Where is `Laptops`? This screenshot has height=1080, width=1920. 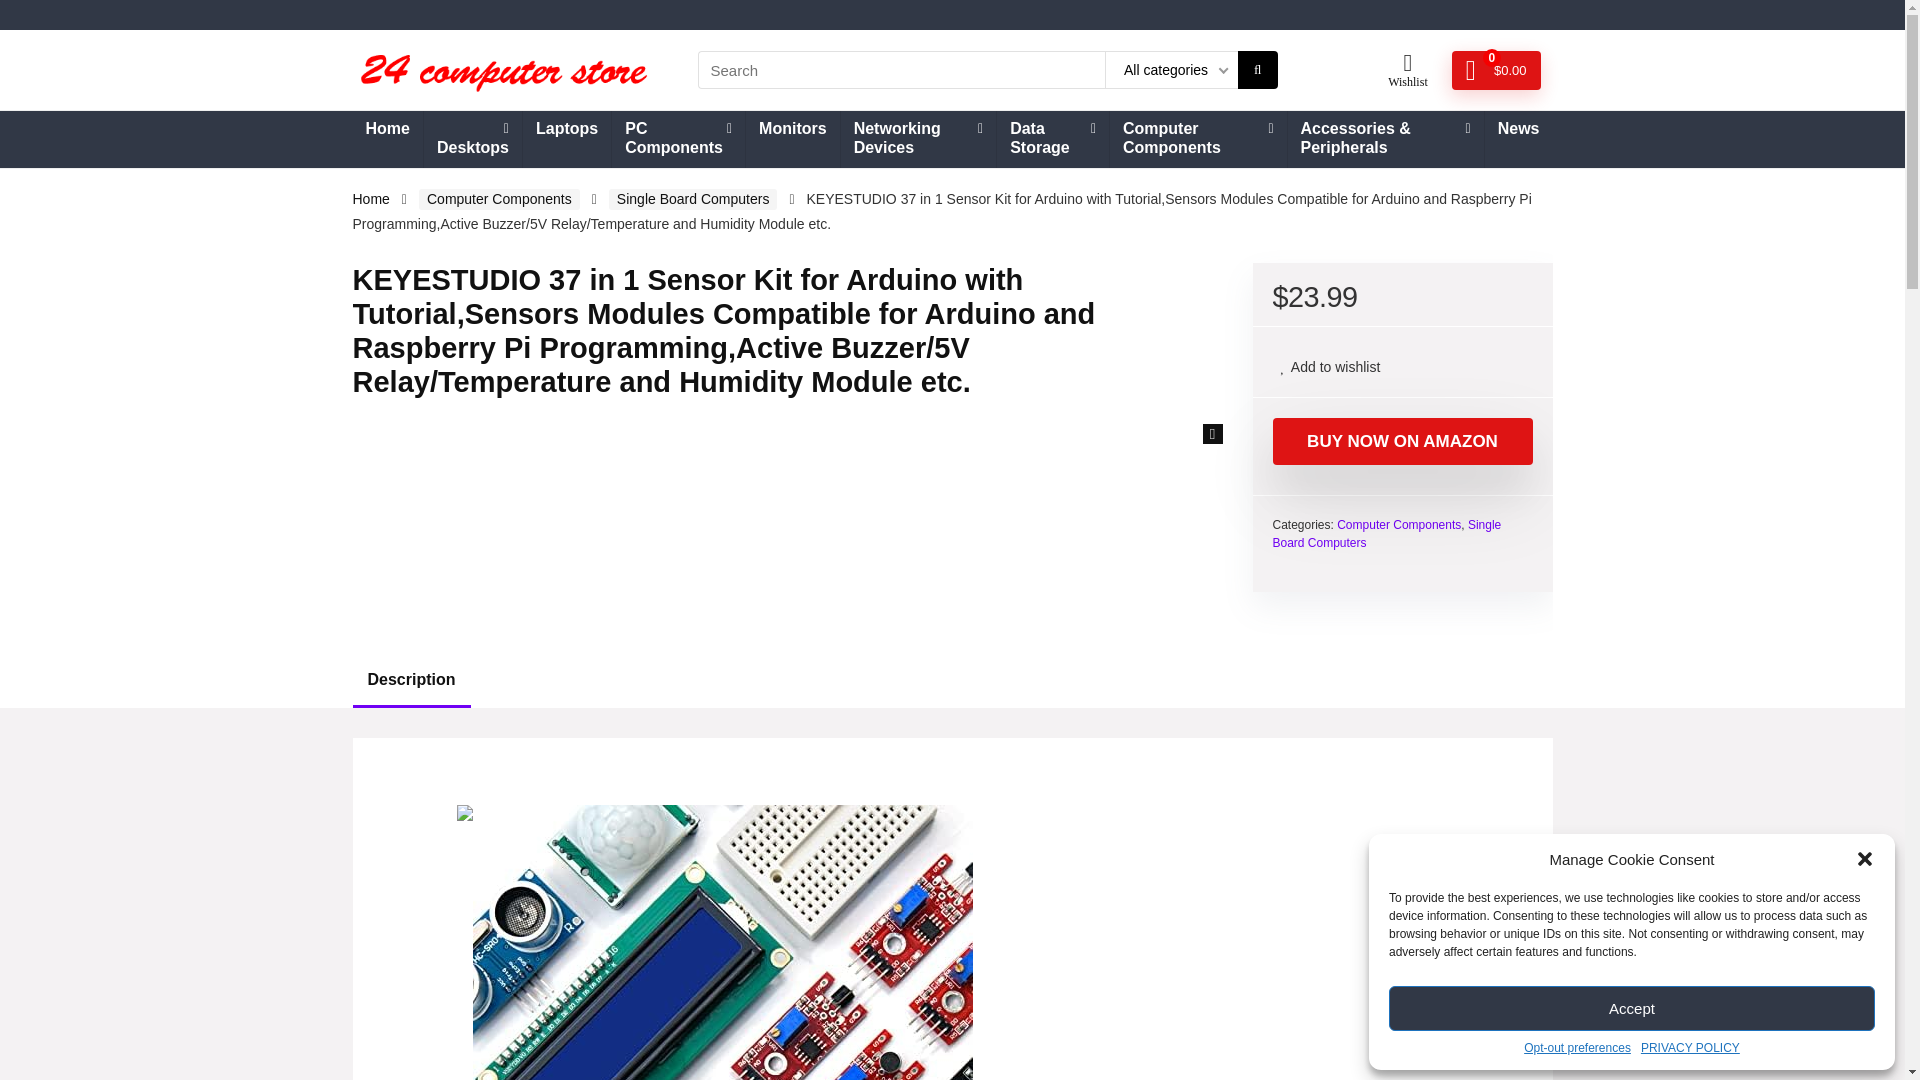
Laptops is located at coordinates (566, 130).